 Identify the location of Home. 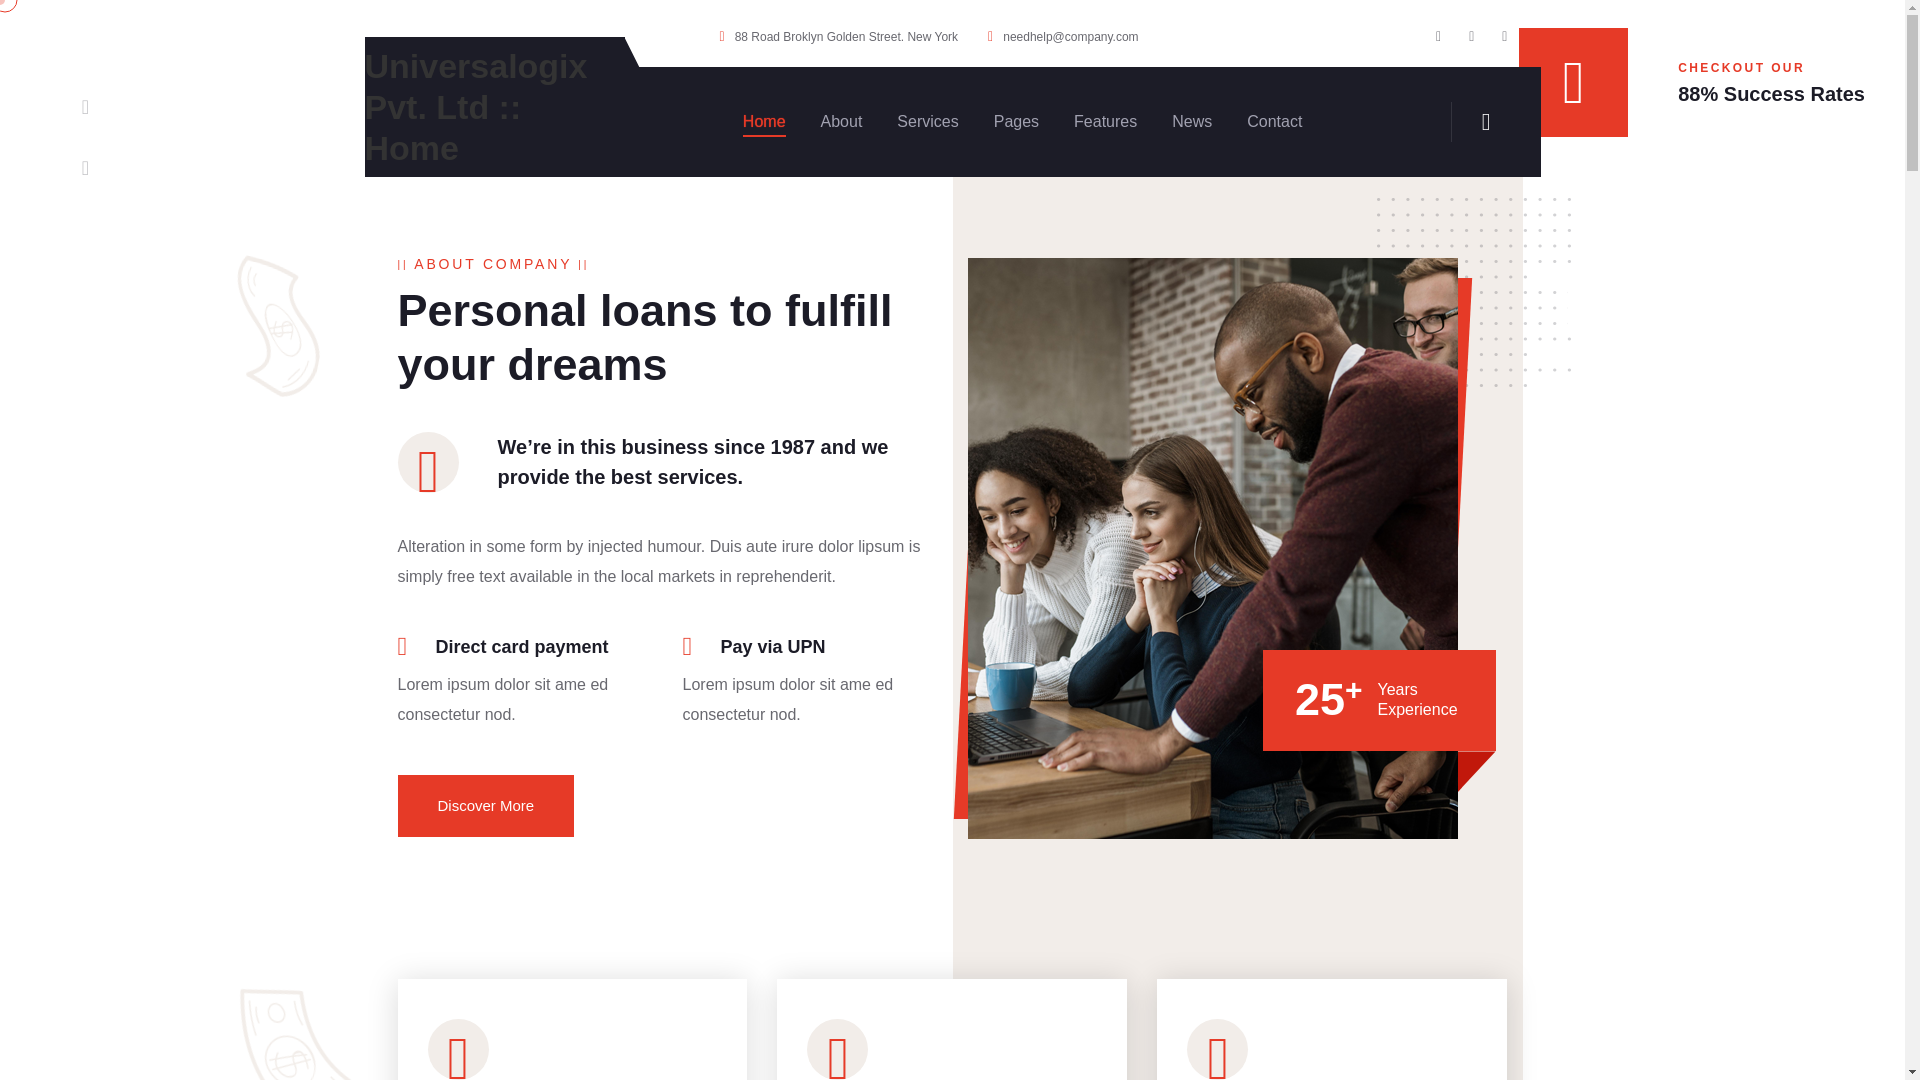
(764, 122).